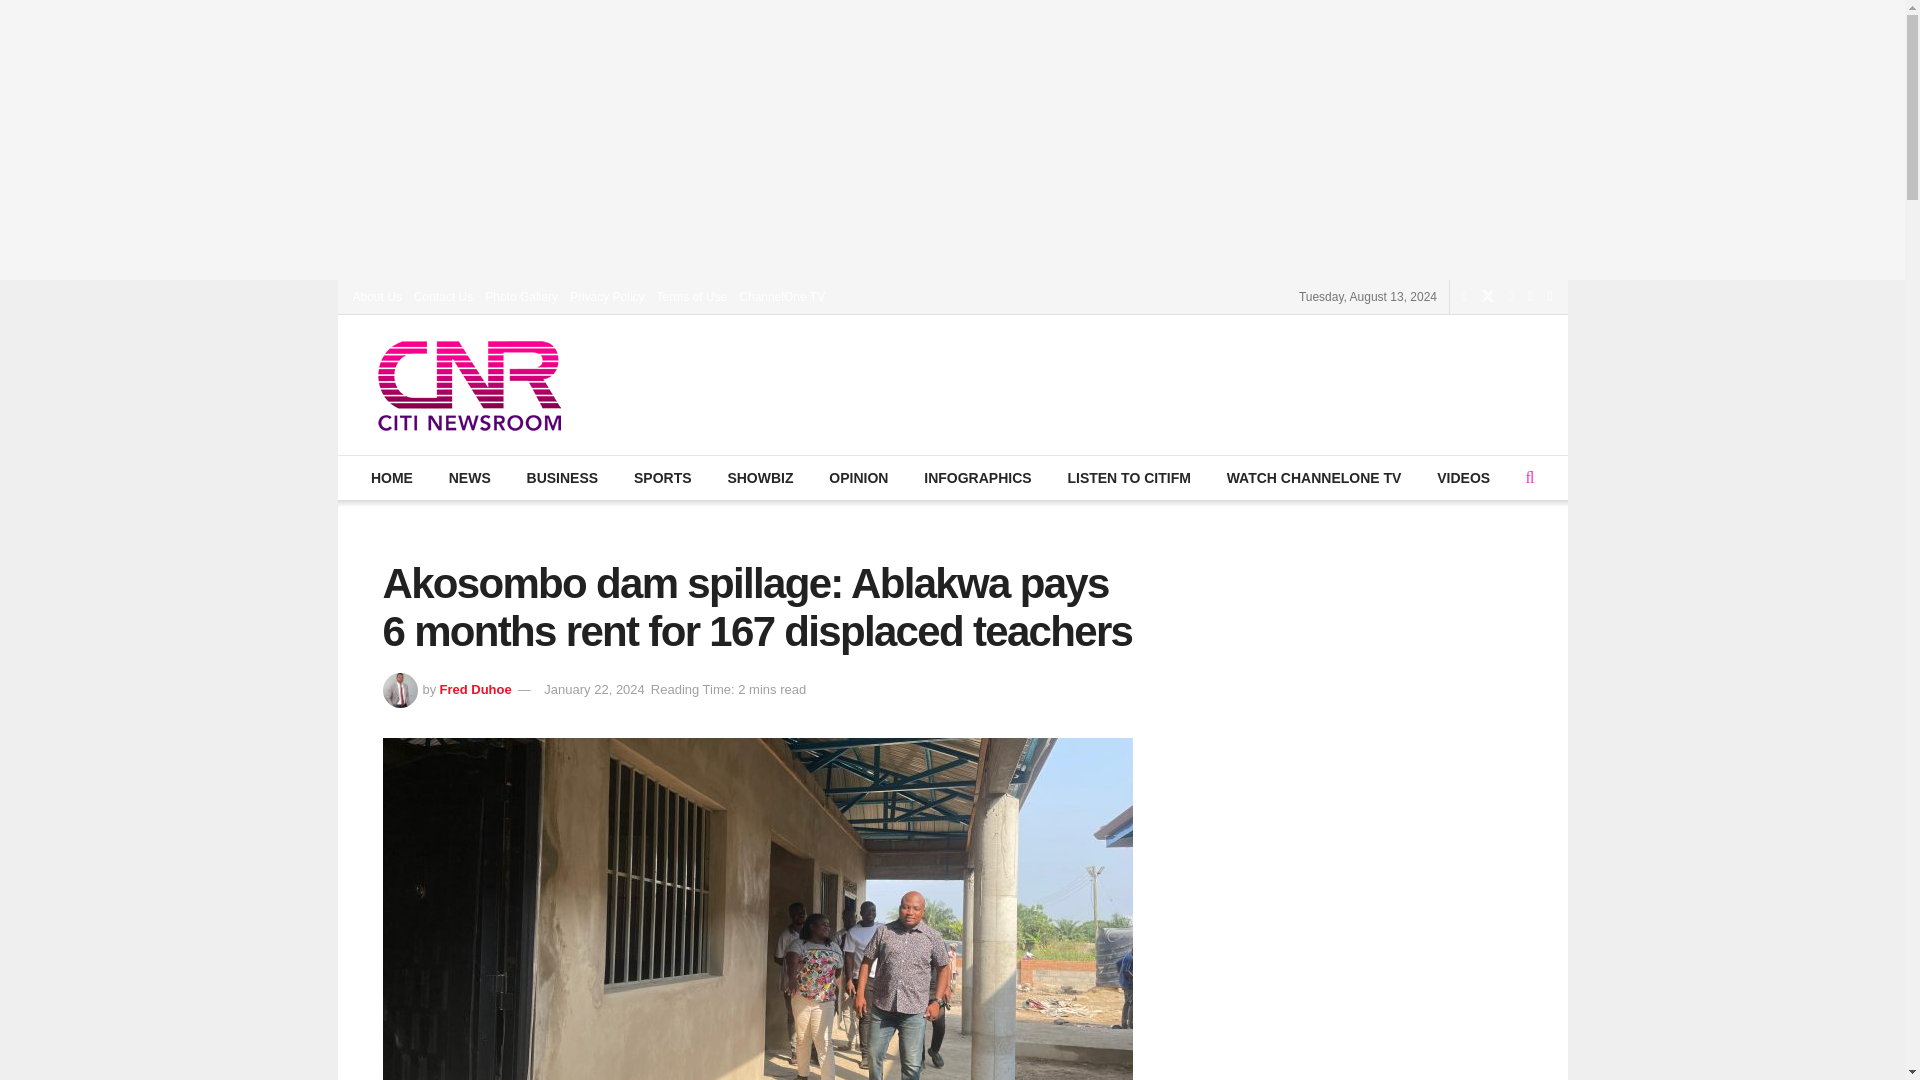 The width and height of the screenshot is (1920, 1080). What do you see at coordinates (474, 688) in the screenshot?
I see `Posts by Fred Duhoe` at bounding box center [474, 688].